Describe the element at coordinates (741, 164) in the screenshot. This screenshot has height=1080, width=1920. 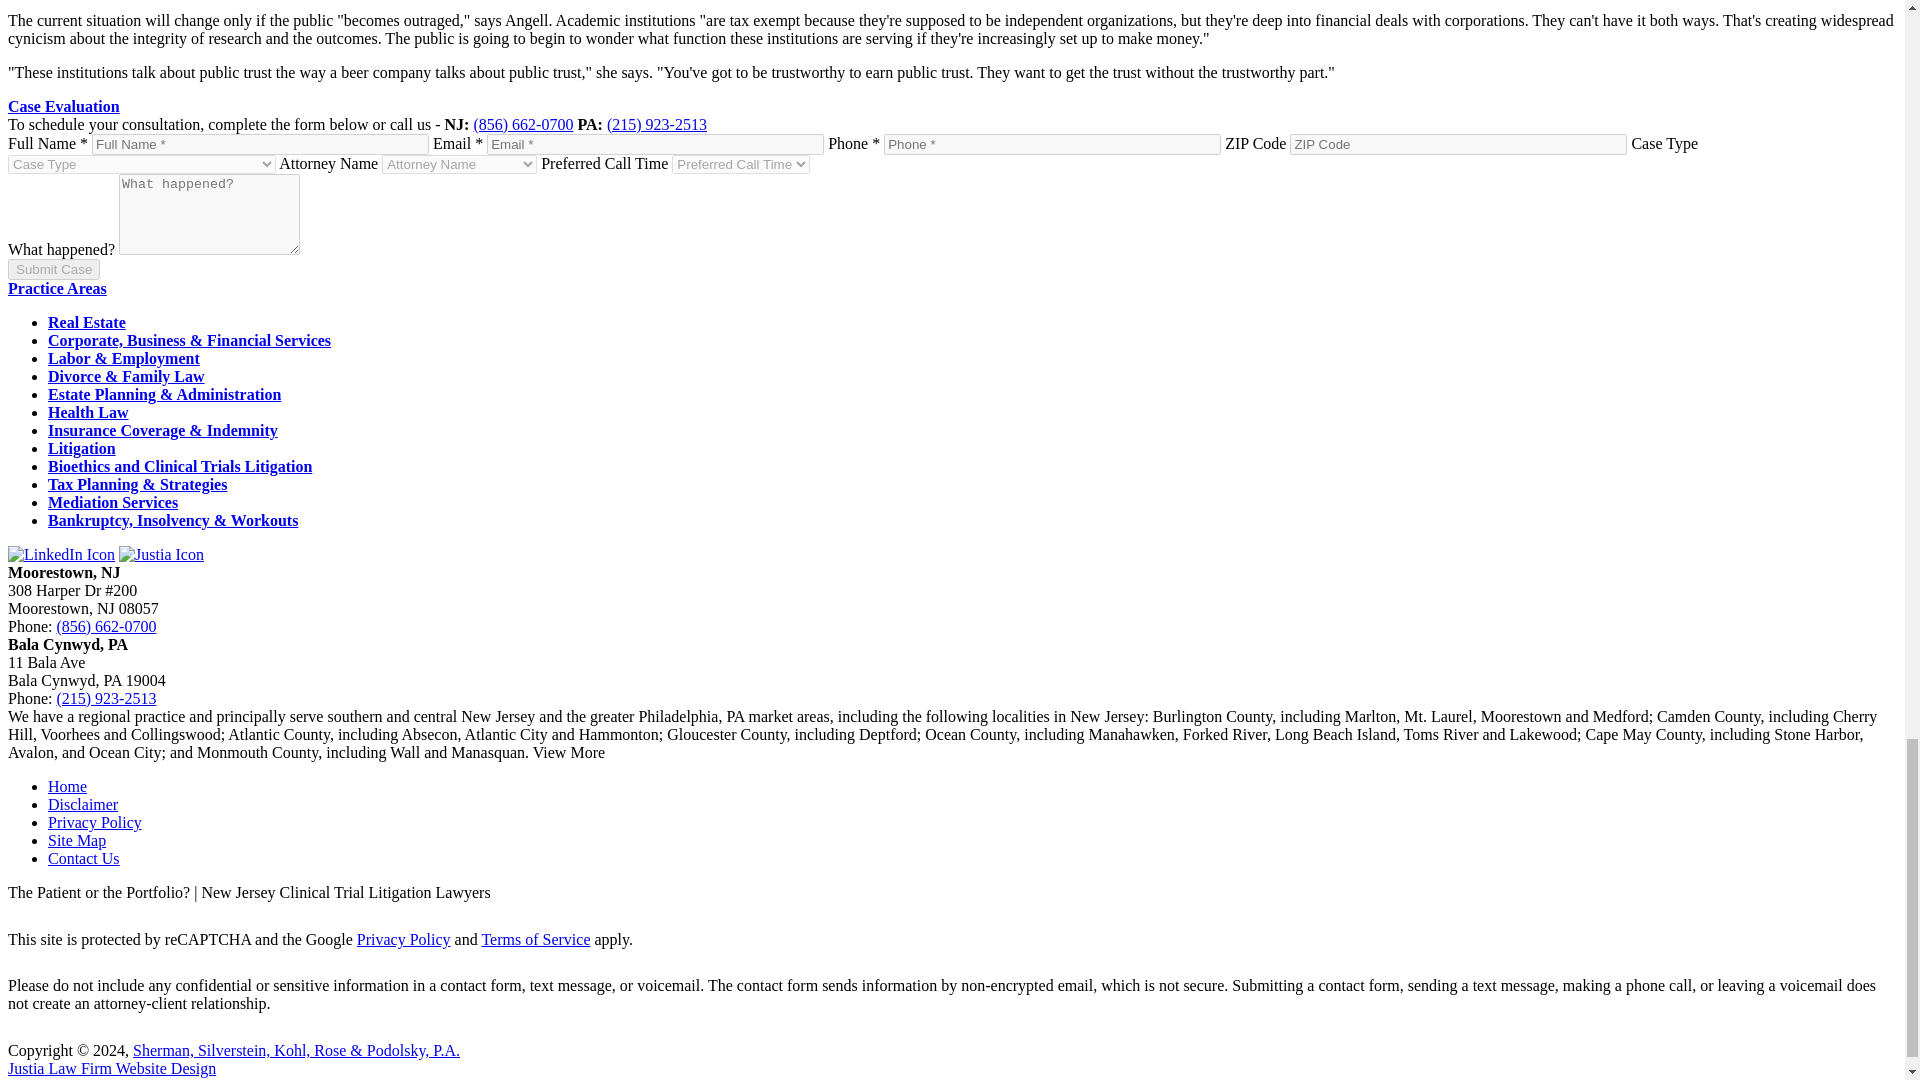
I see `Preferred Call Time` at that location.